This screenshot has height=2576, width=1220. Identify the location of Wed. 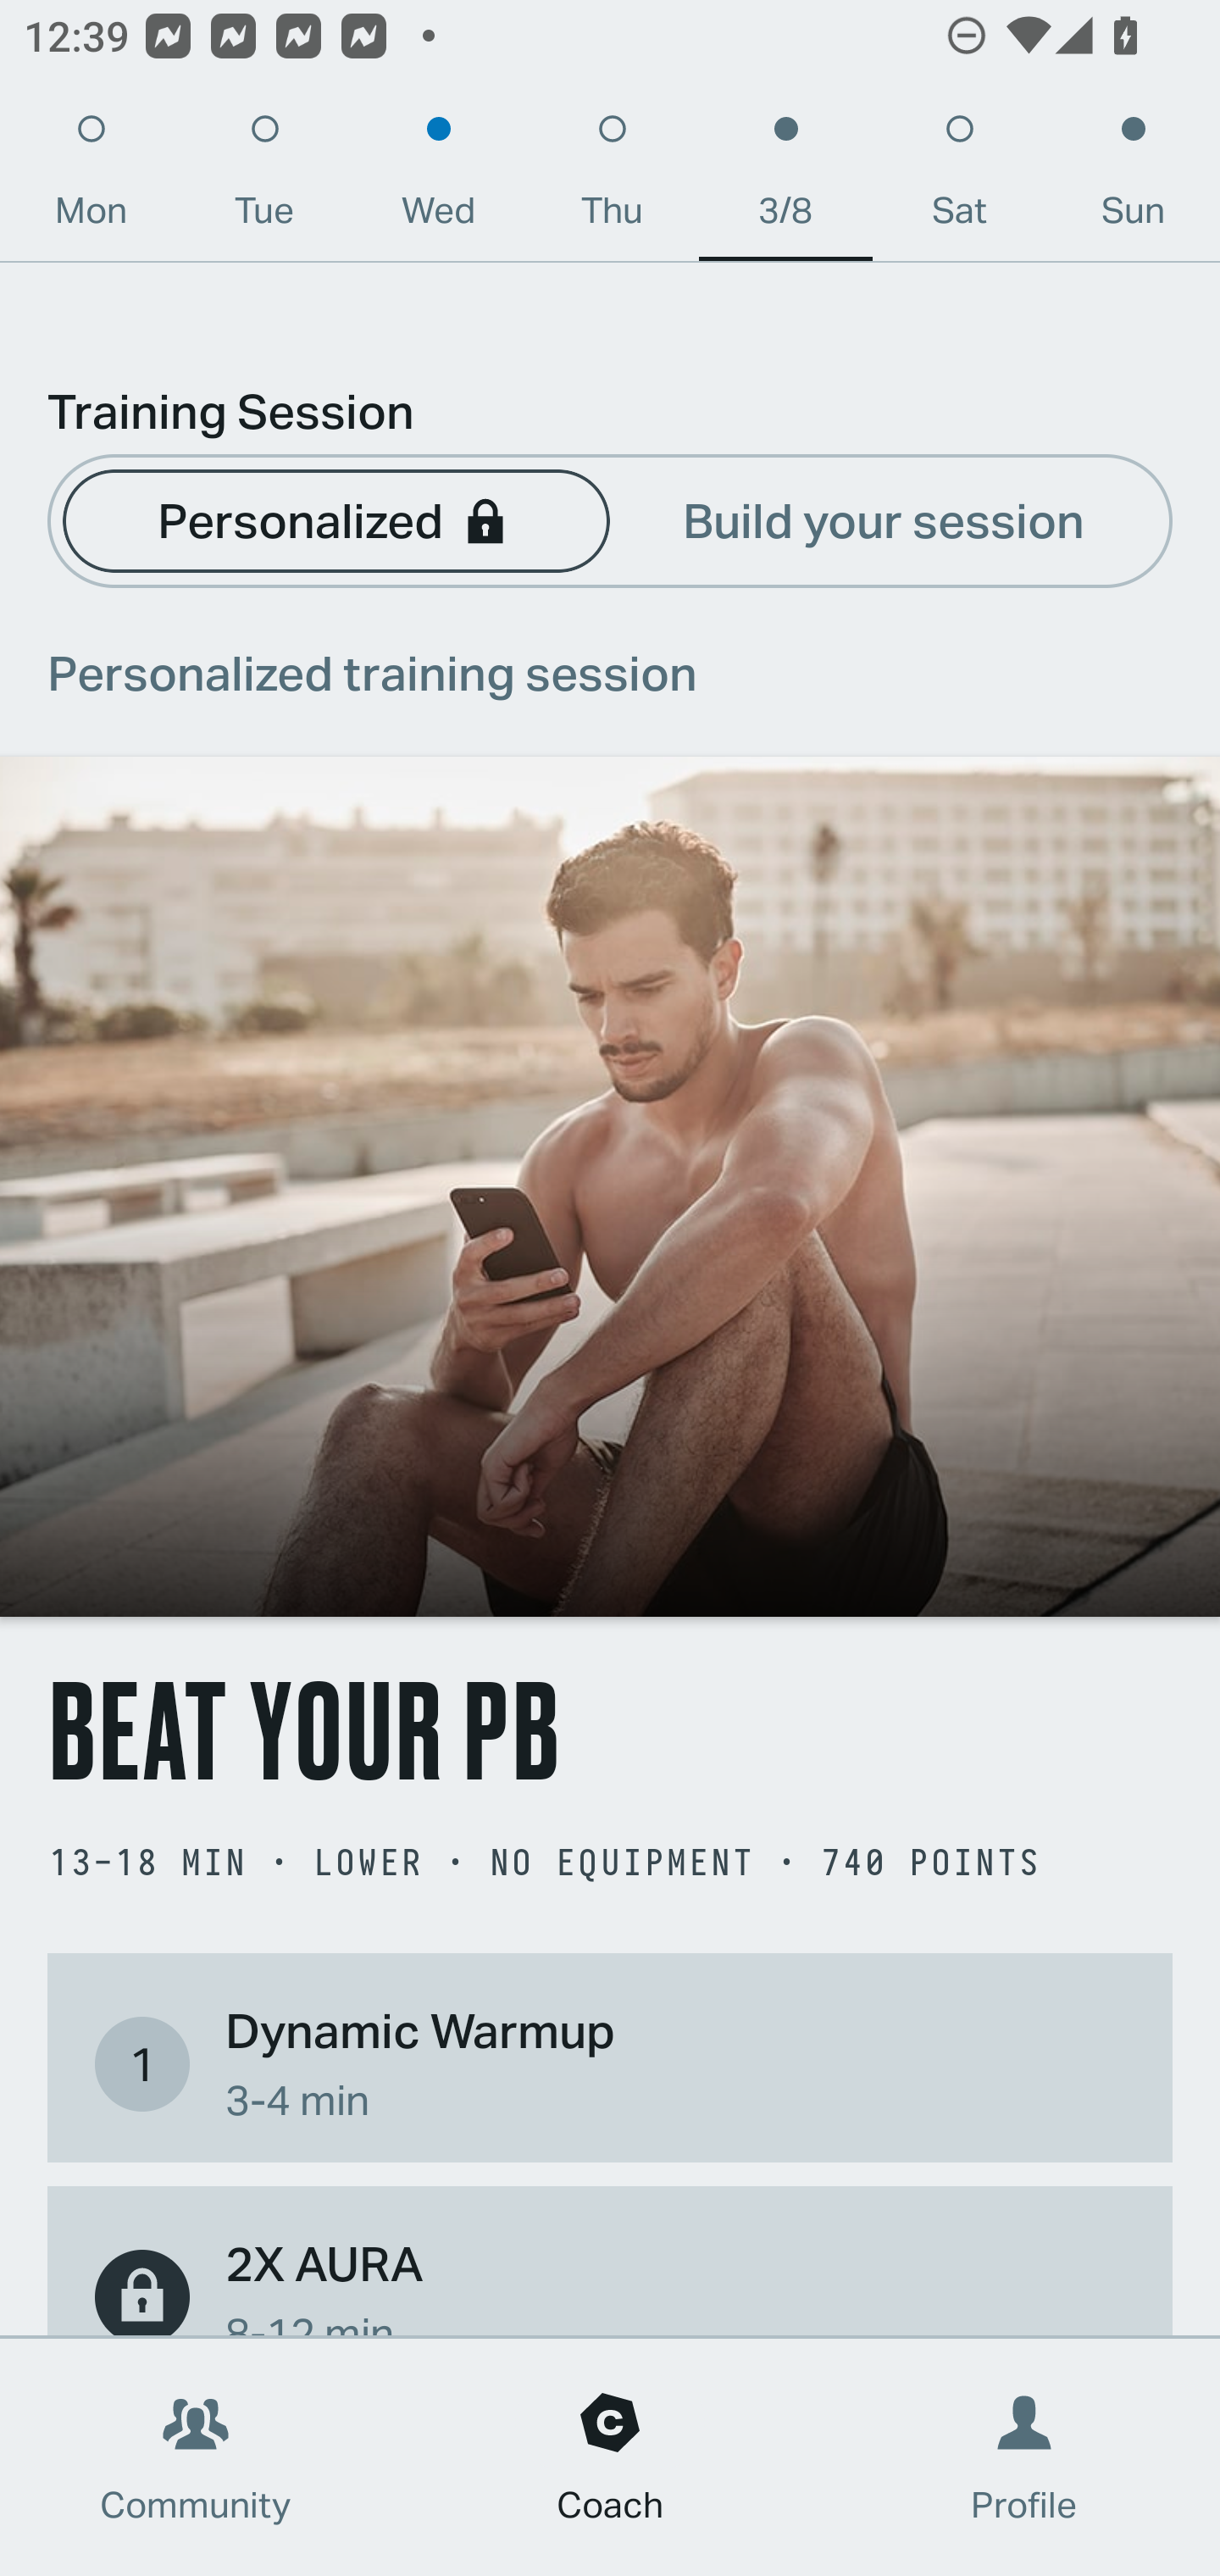
(438, 178).